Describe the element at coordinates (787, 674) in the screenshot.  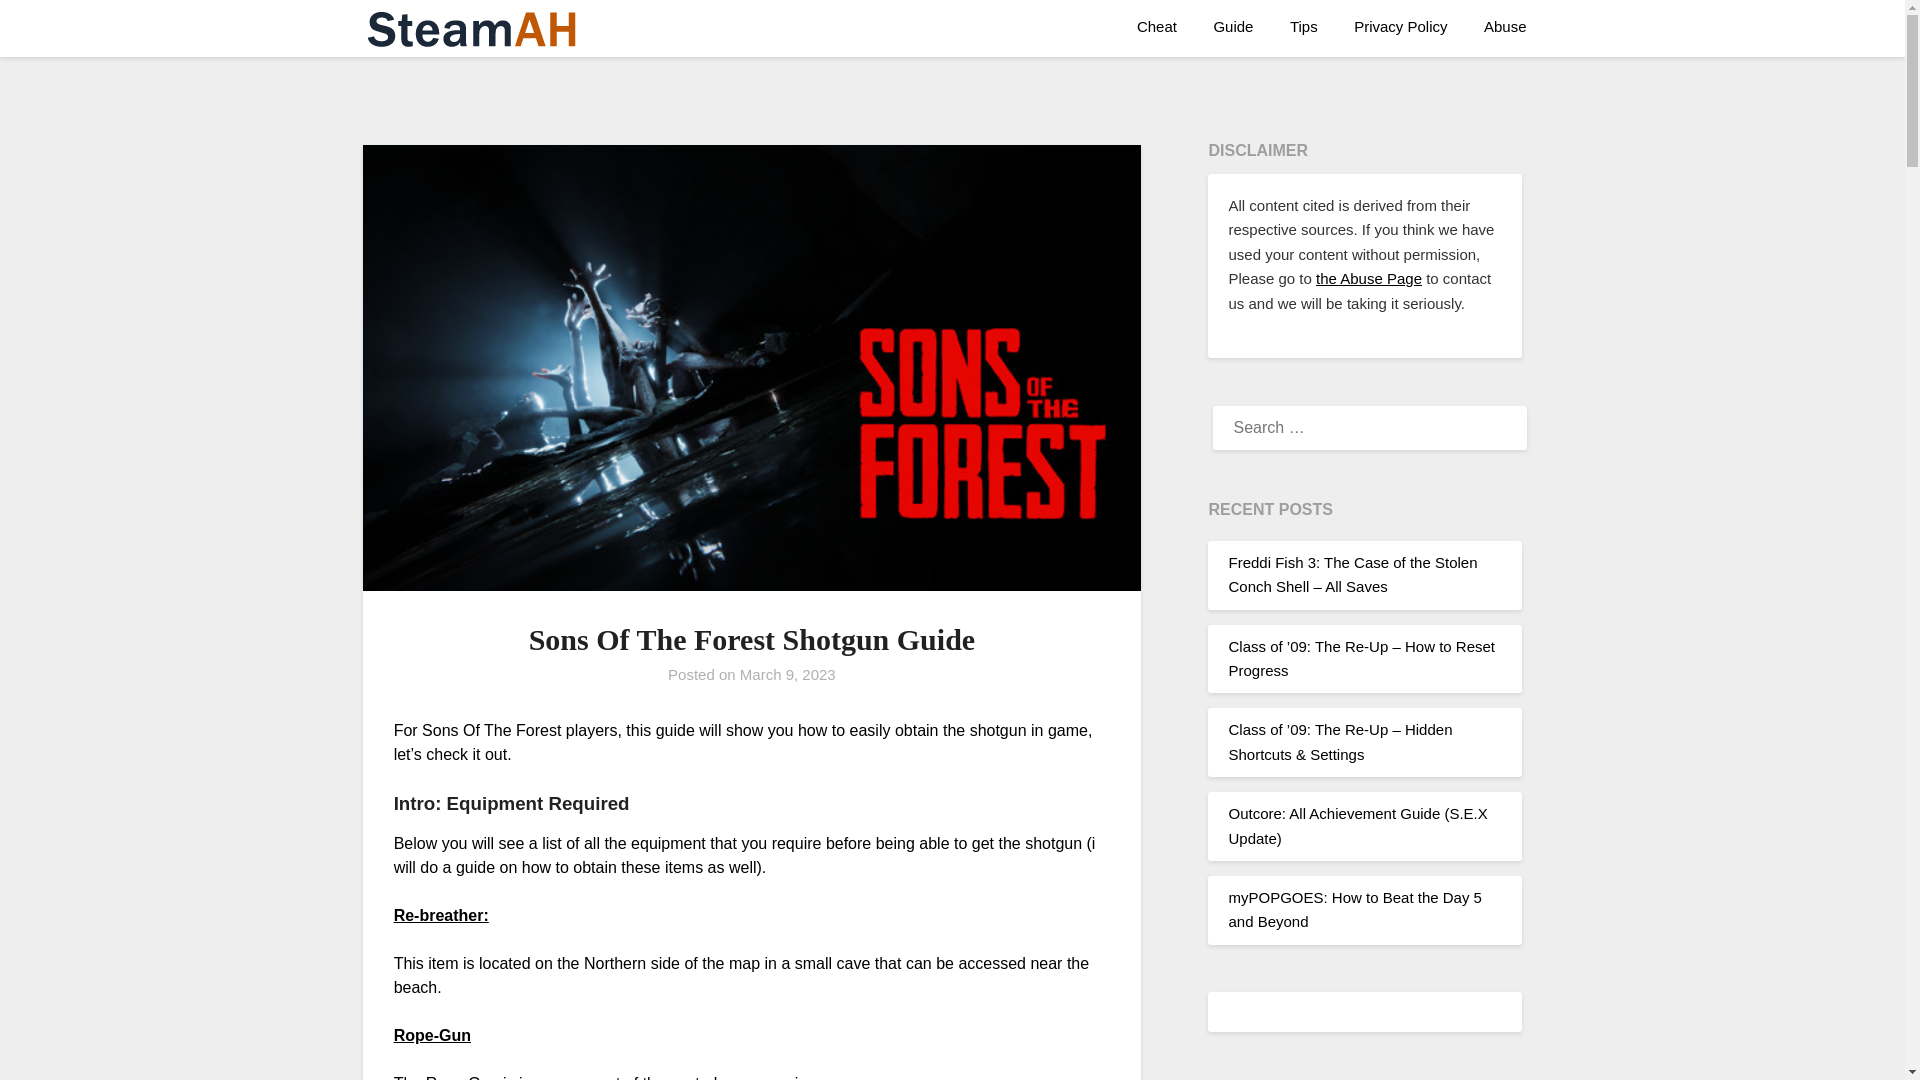
I see `March 9, 2023` at that location.